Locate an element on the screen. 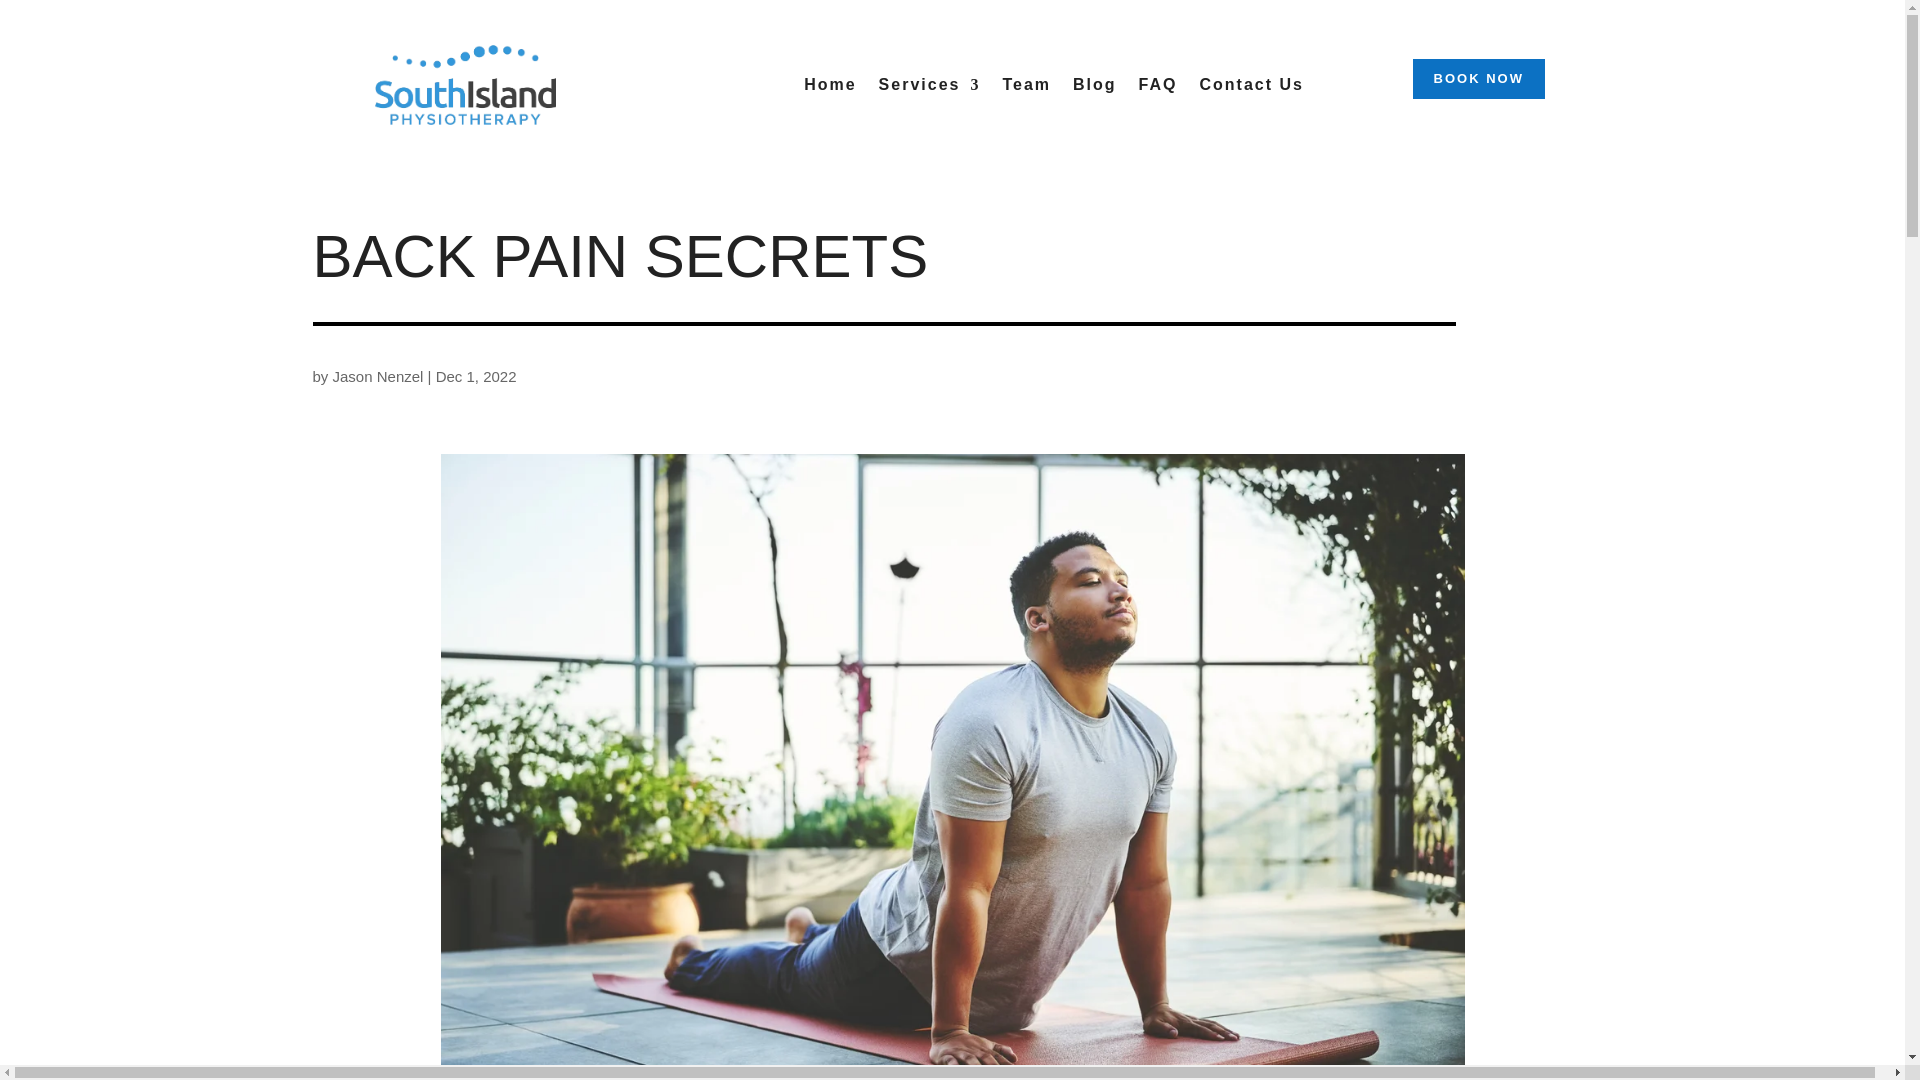  Contact Us is located at coordinates (1252, 88).